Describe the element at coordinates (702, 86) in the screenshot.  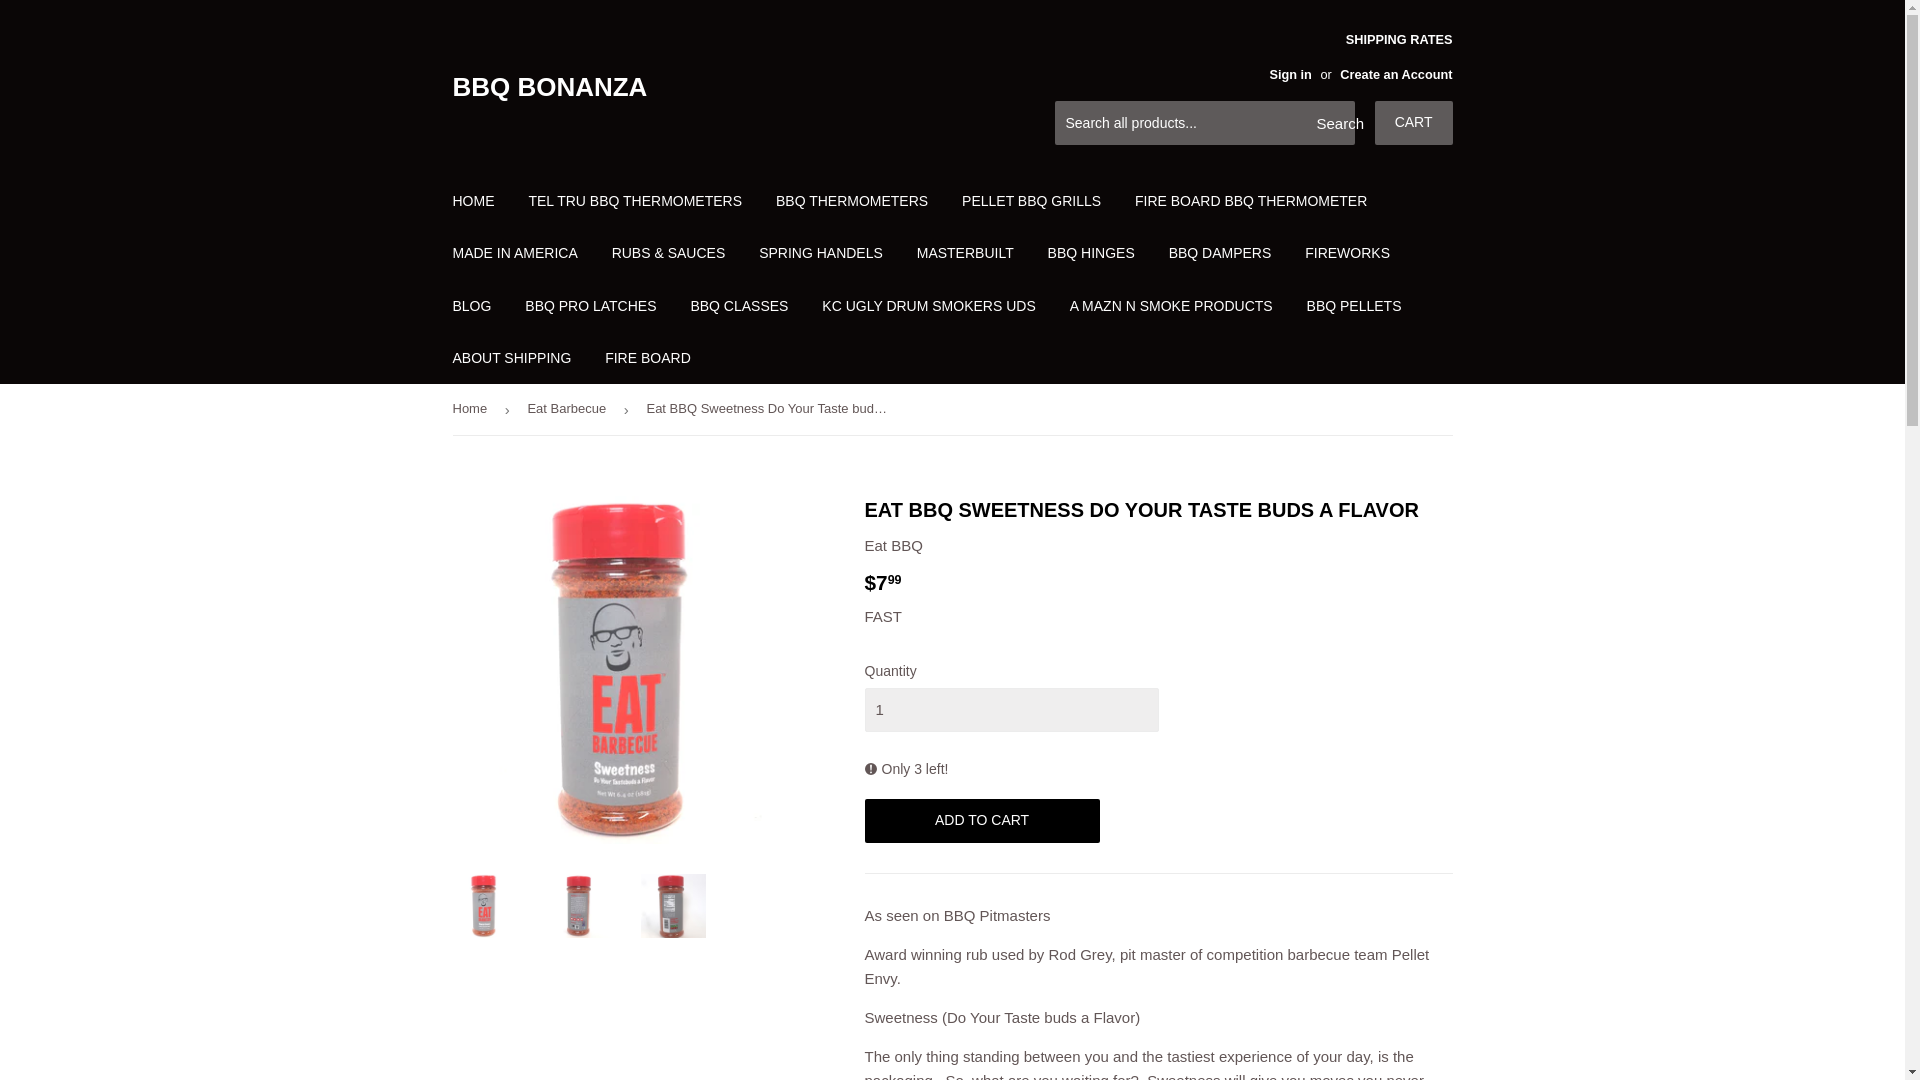
I see `BBQ BONANZA` at that location.